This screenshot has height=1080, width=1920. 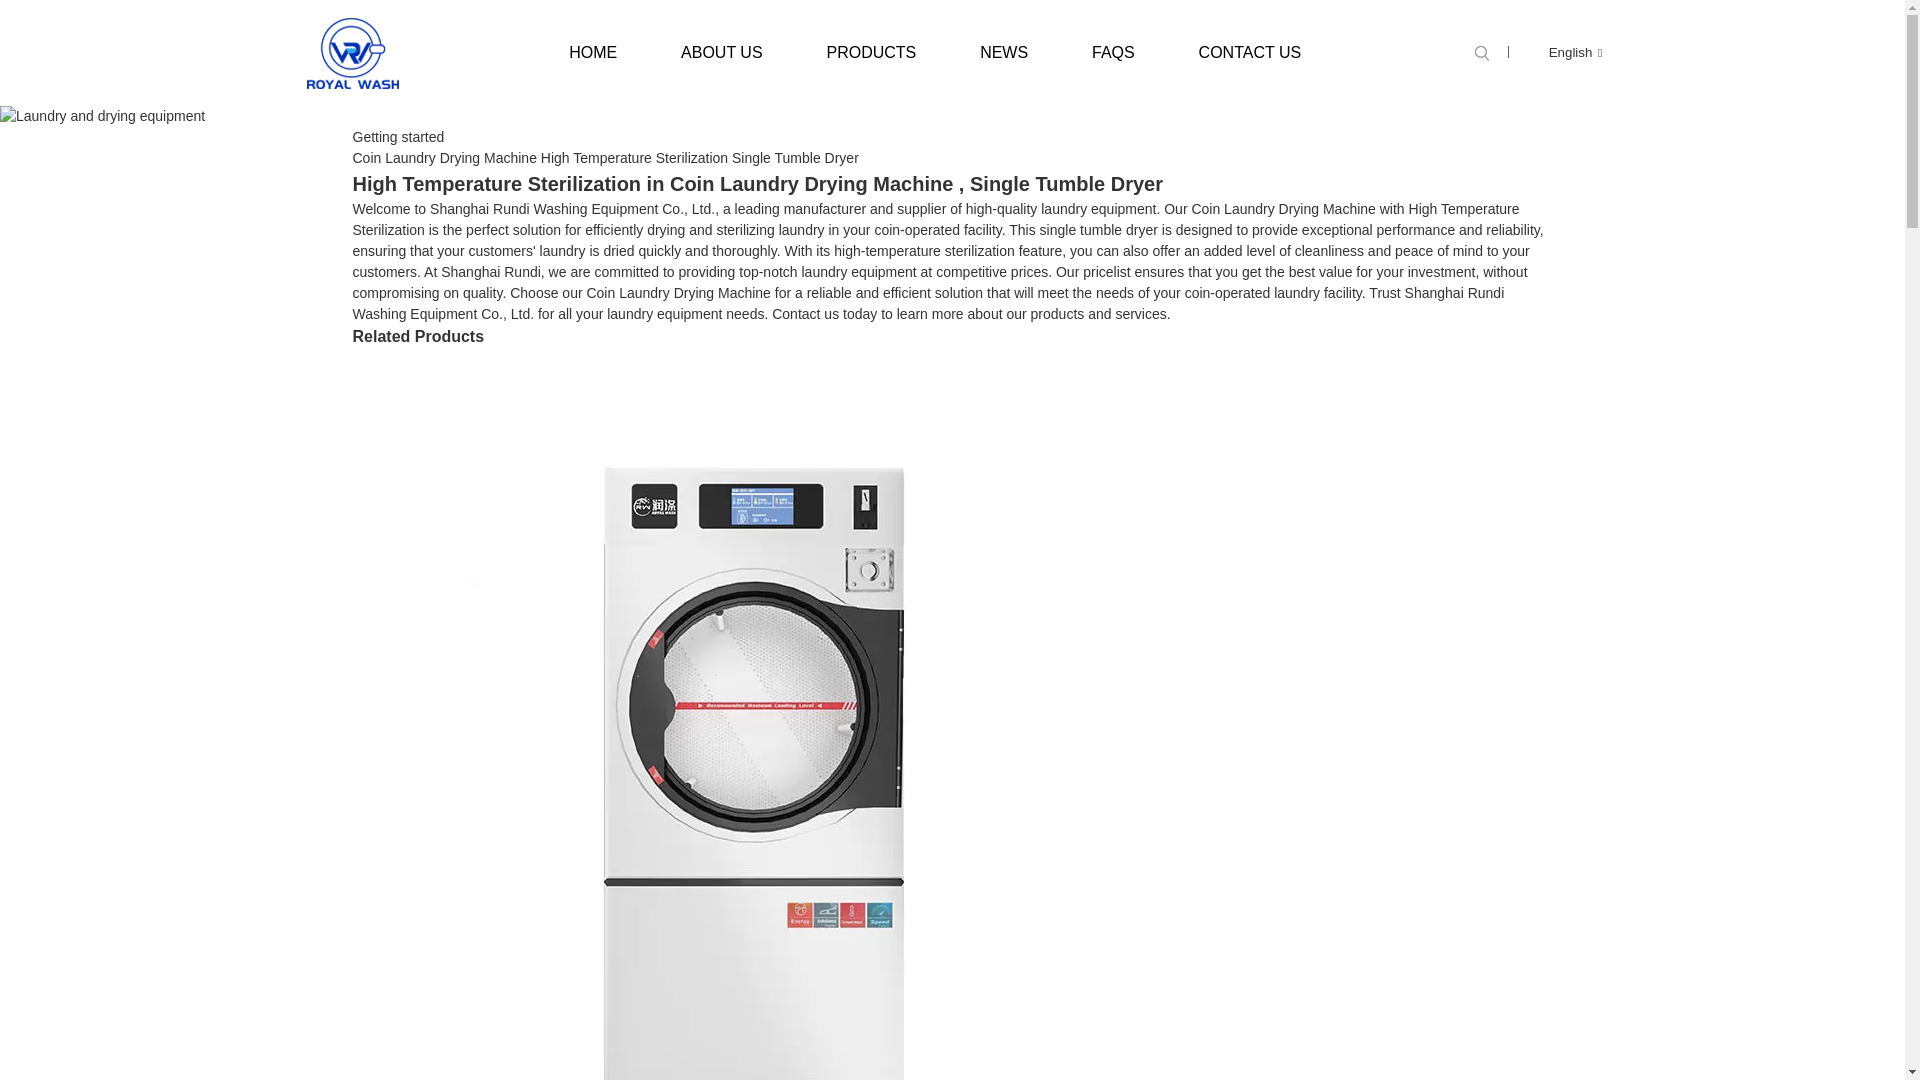 I want to click on English, so click(x=1560, y=52).